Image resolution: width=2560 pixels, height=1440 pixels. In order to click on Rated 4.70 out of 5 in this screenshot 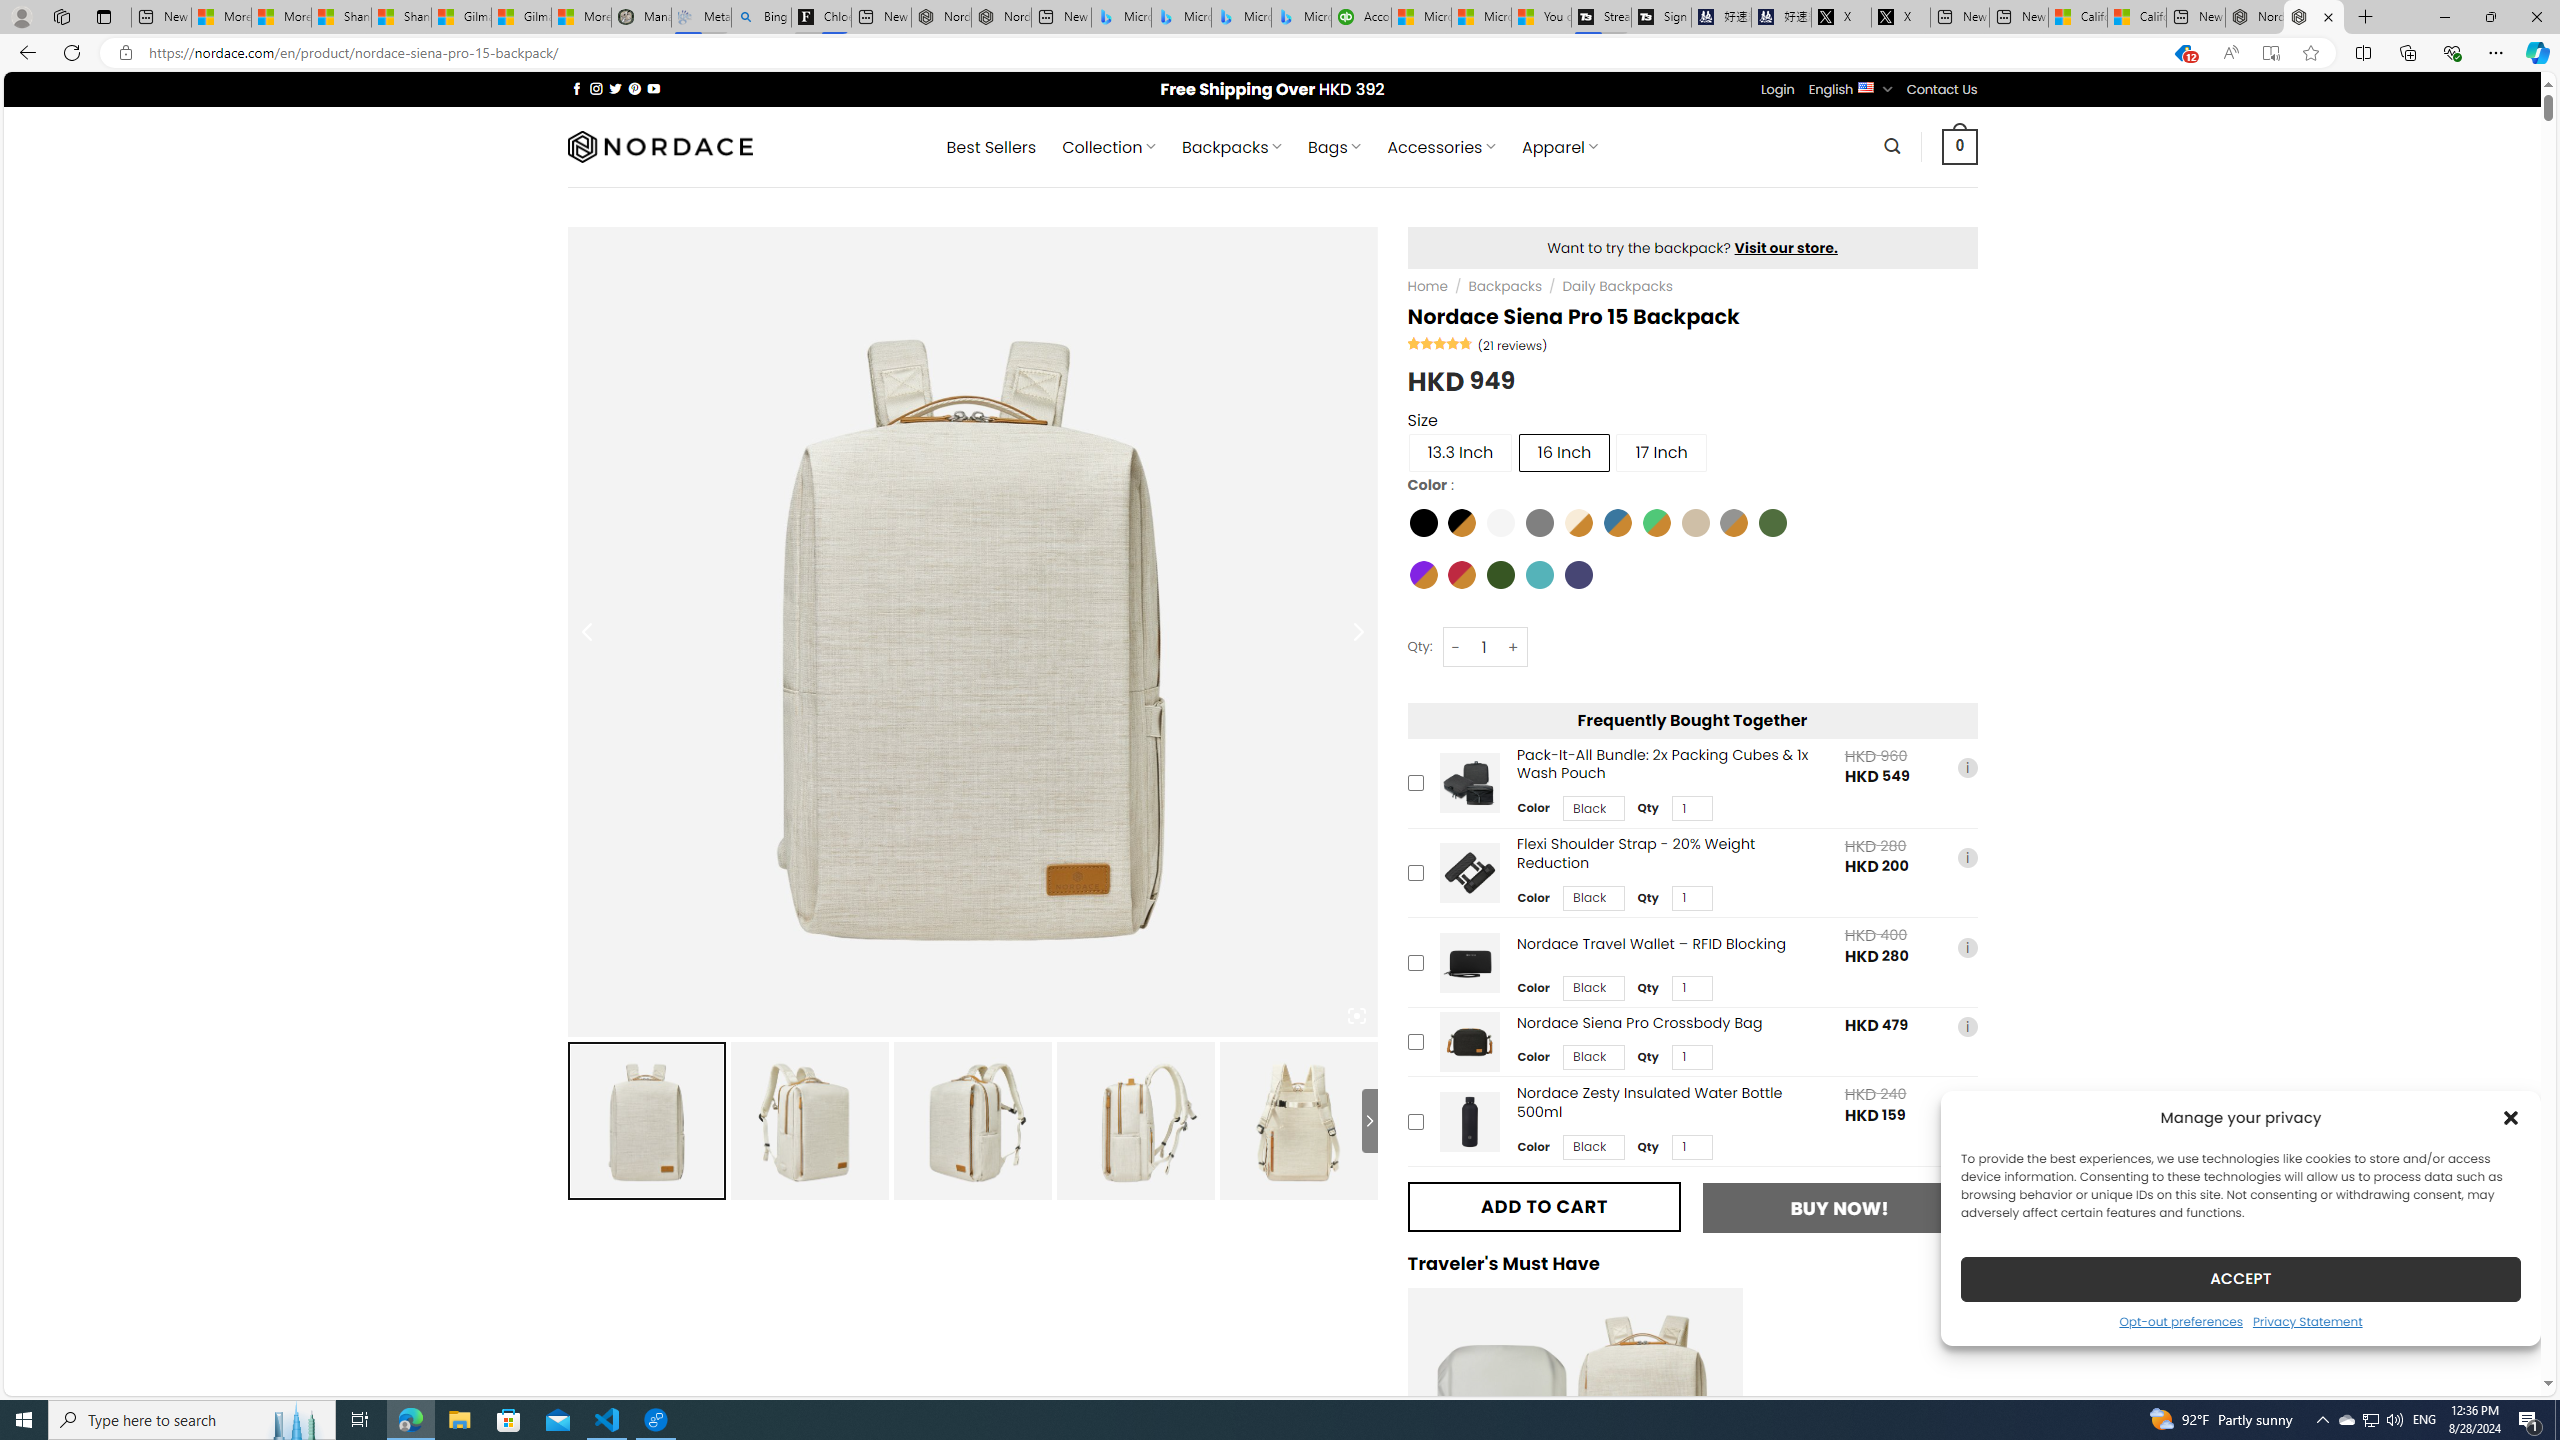, I will do `click(1441, 342)`.